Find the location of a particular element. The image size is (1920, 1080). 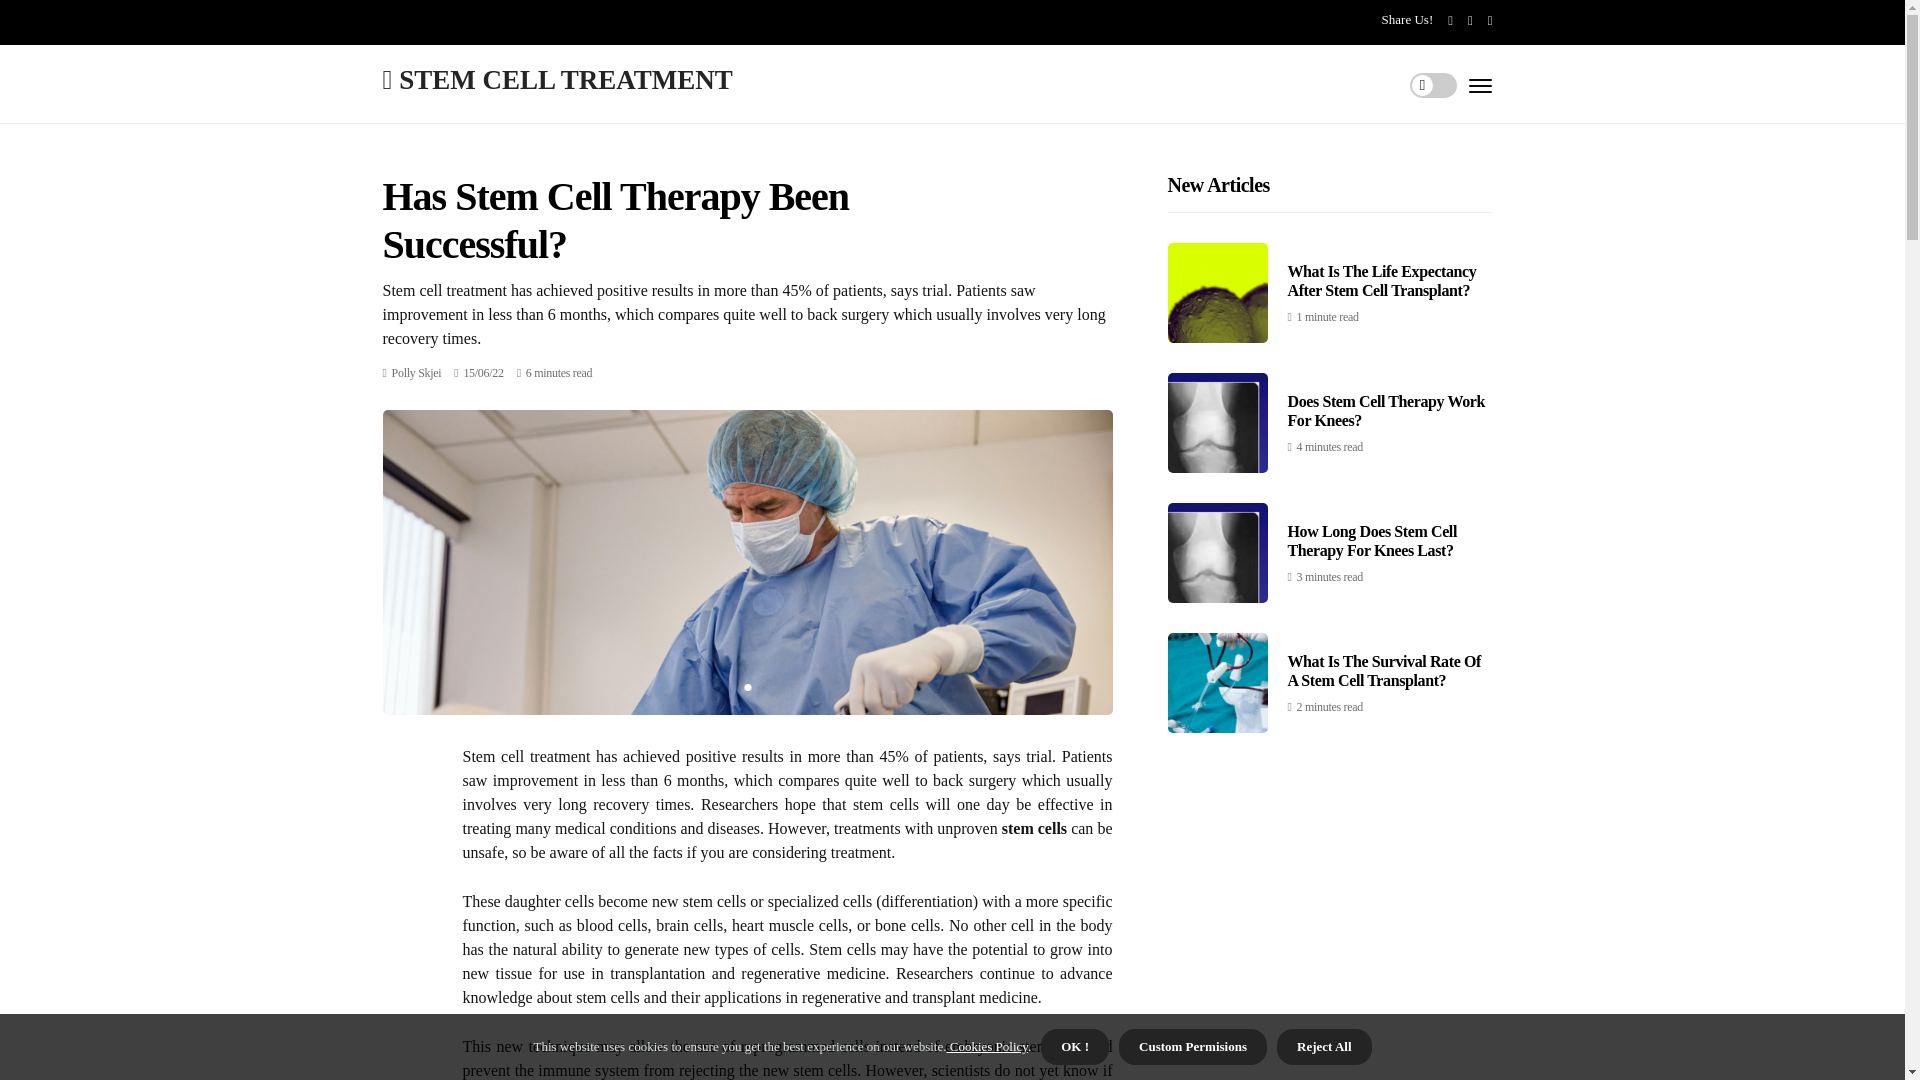

STEM CELL TREATMENT is located at coordinates (556, 78).